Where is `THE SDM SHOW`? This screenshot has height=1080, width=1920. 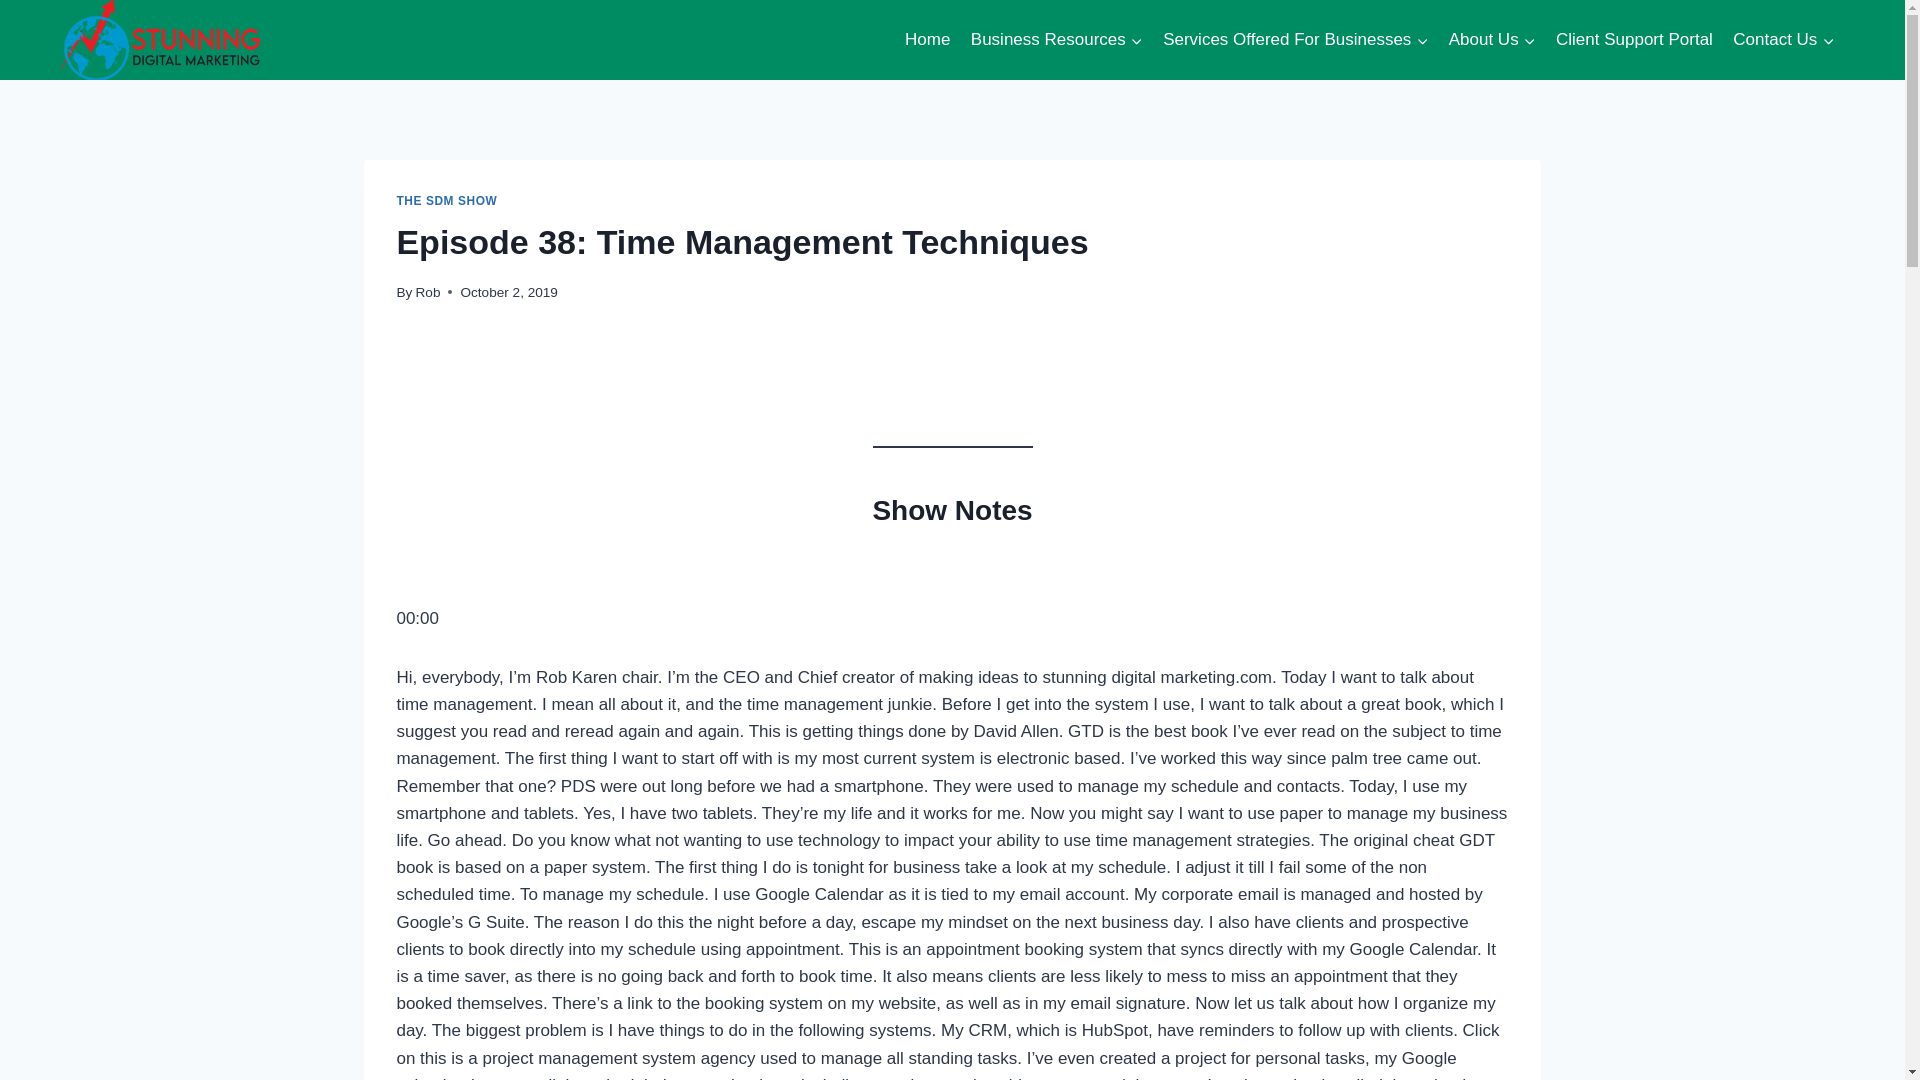
THE SDM SHOW is located at coordinates (446, 201).